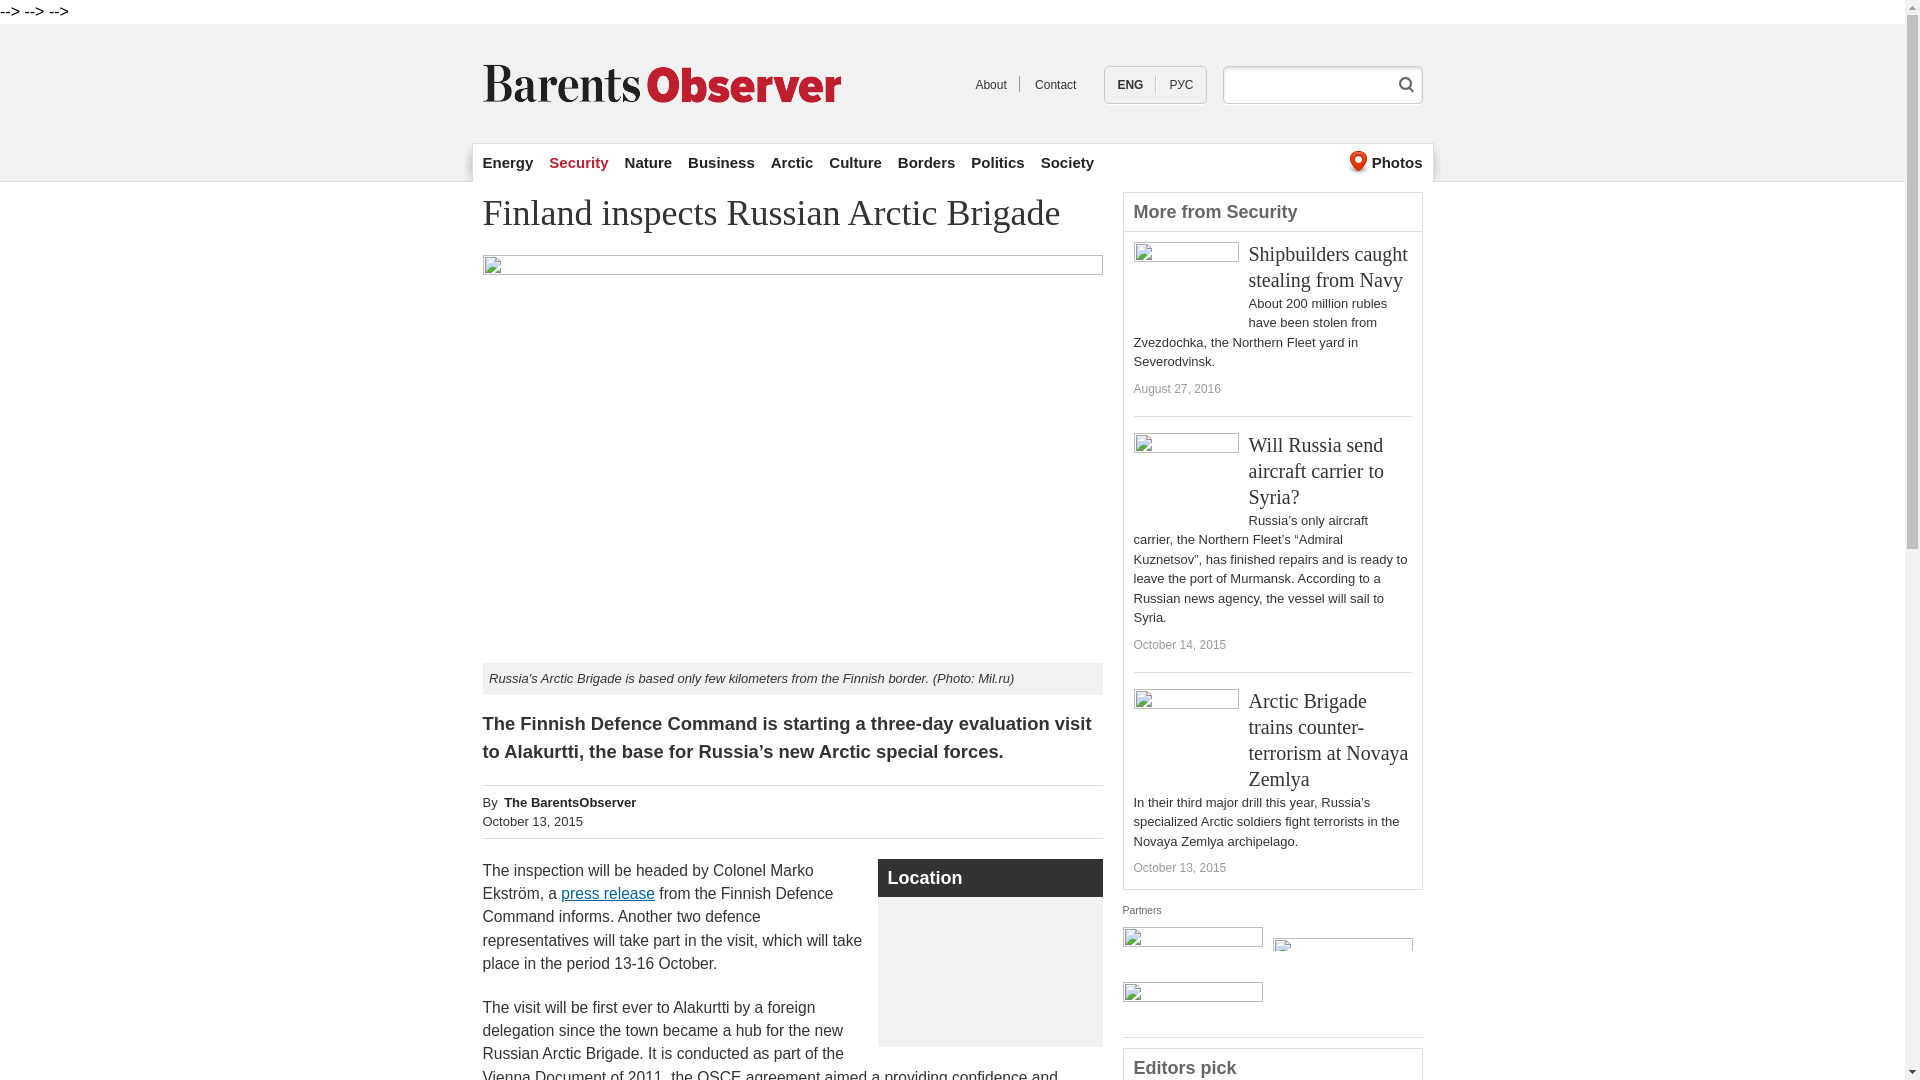 The height and width of the screenshot is (1080, 1920). I want to click on Business, so click(720, 162).